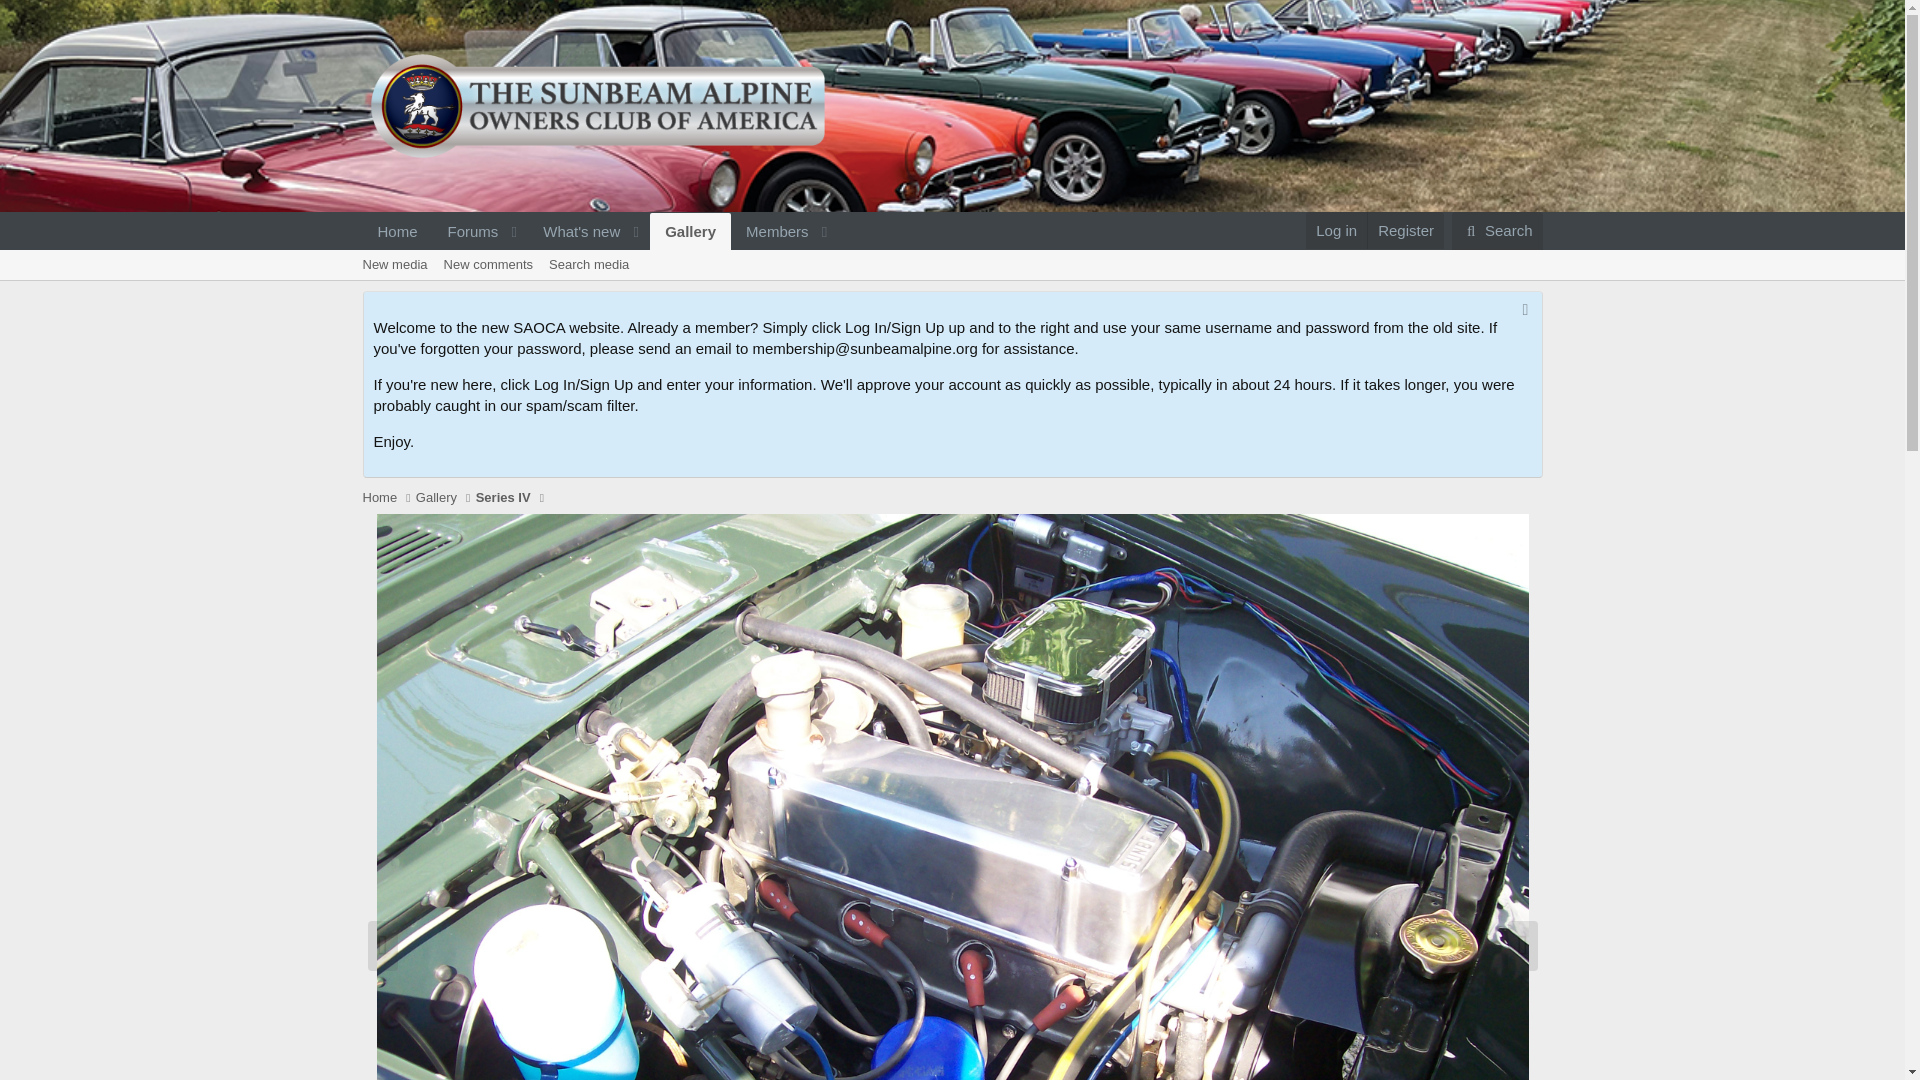  I want to click on Search, so click(1497, 230).